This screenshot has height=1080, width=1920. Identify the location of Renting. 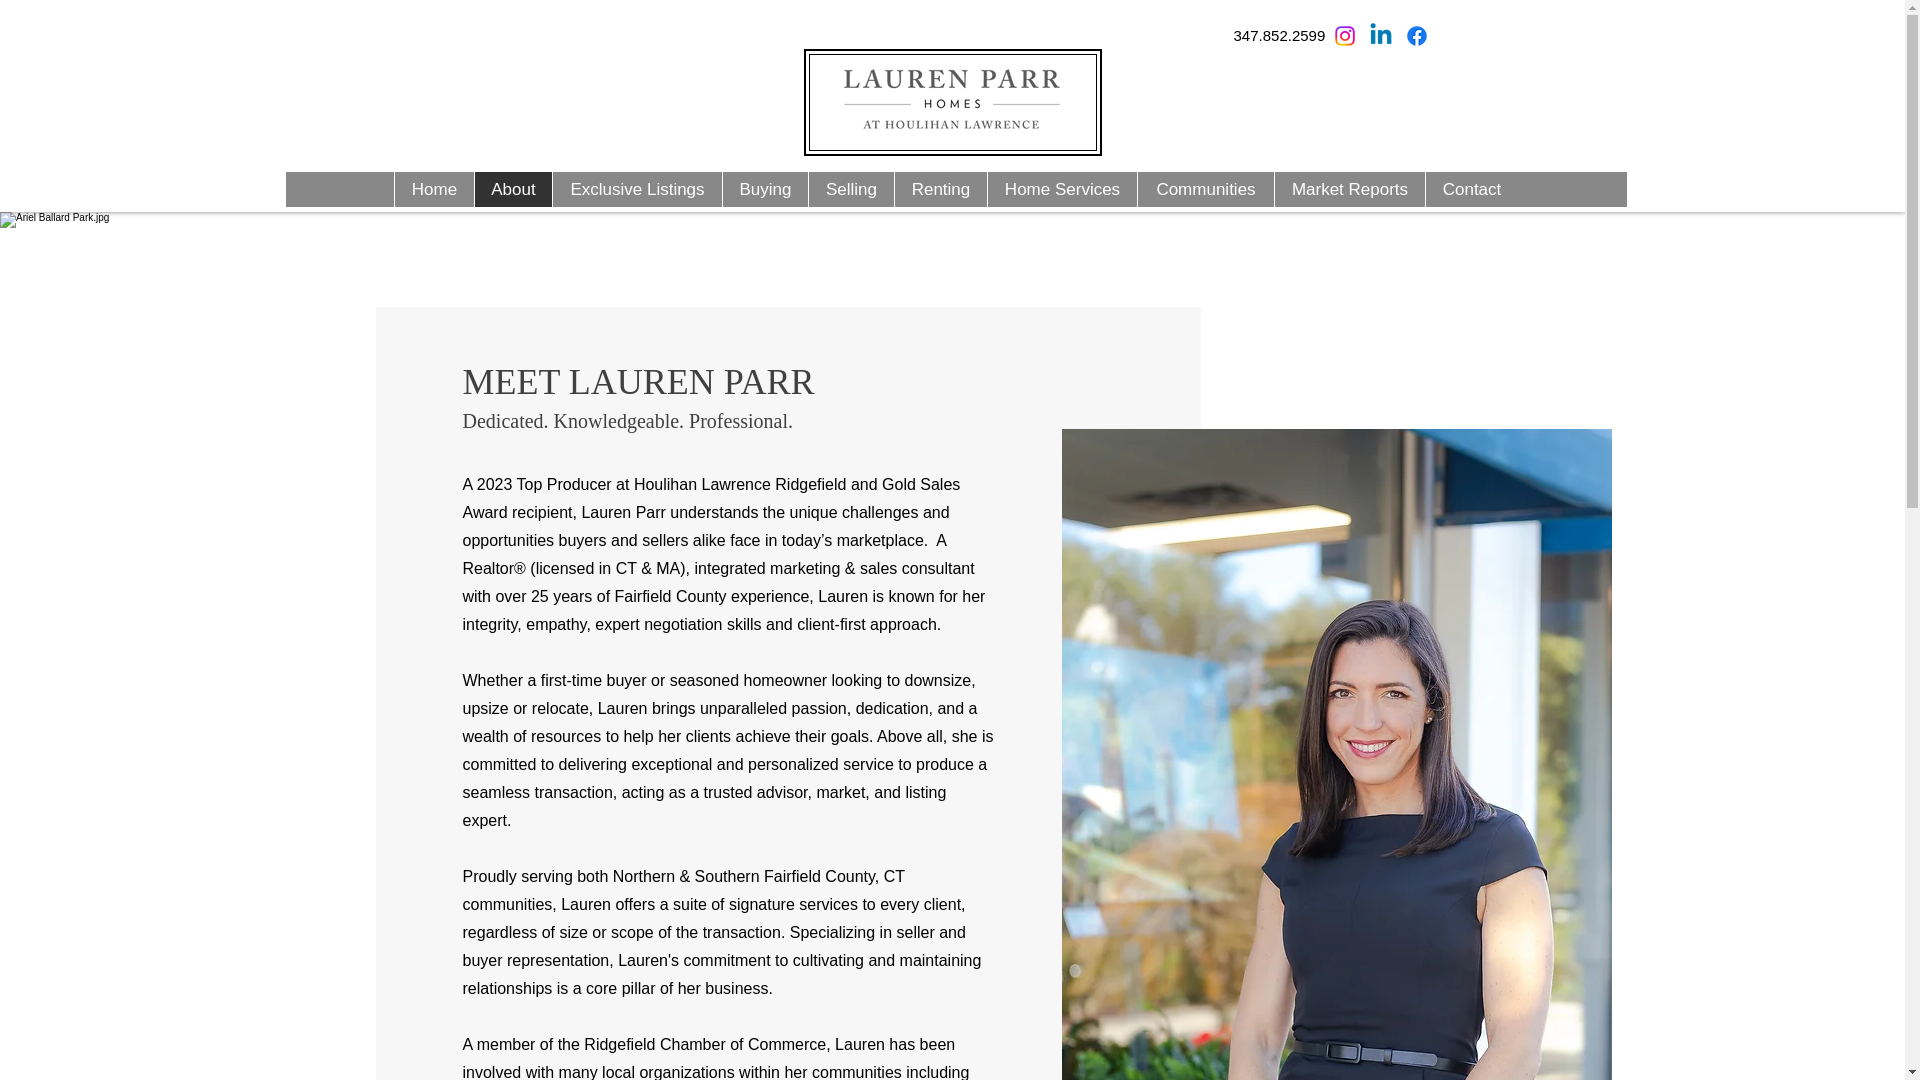
(940, 189).